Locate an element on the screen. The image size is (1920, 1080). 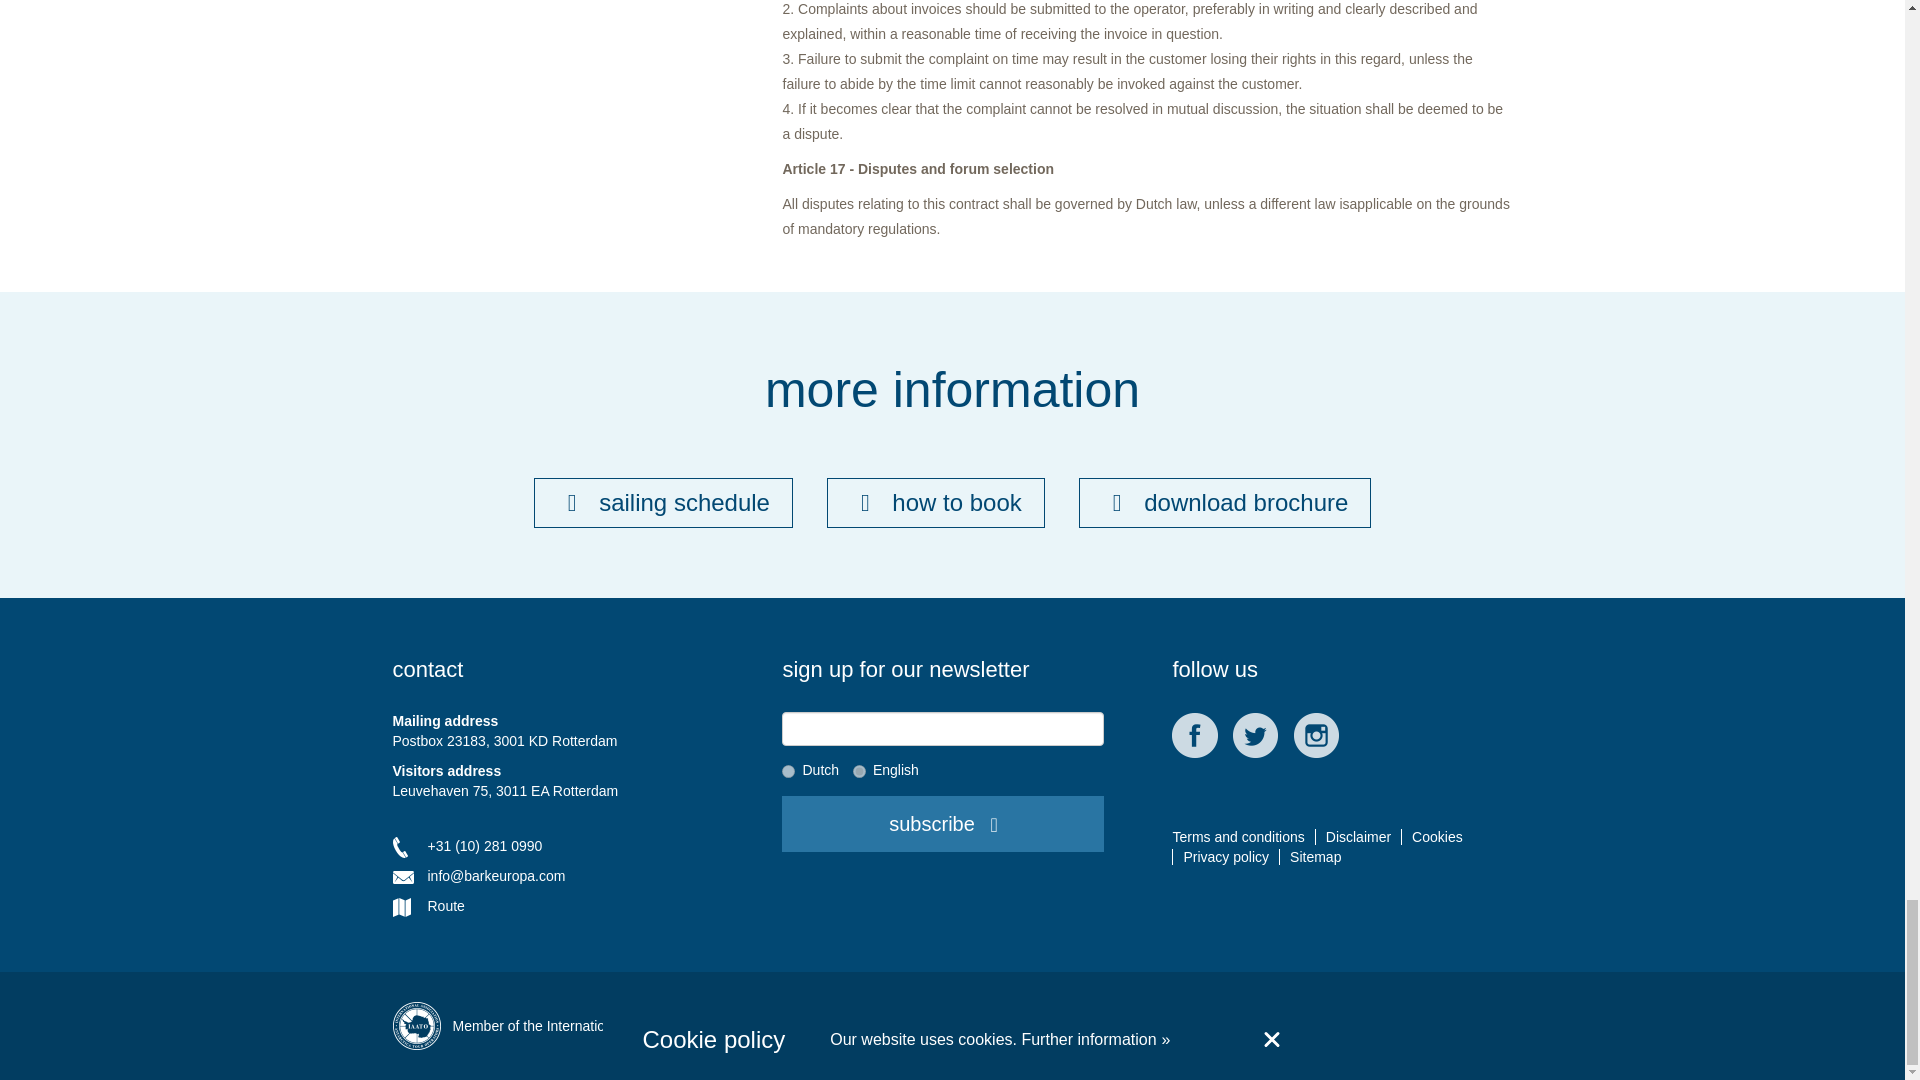
Nederlands is located at coordinates (788, 770).